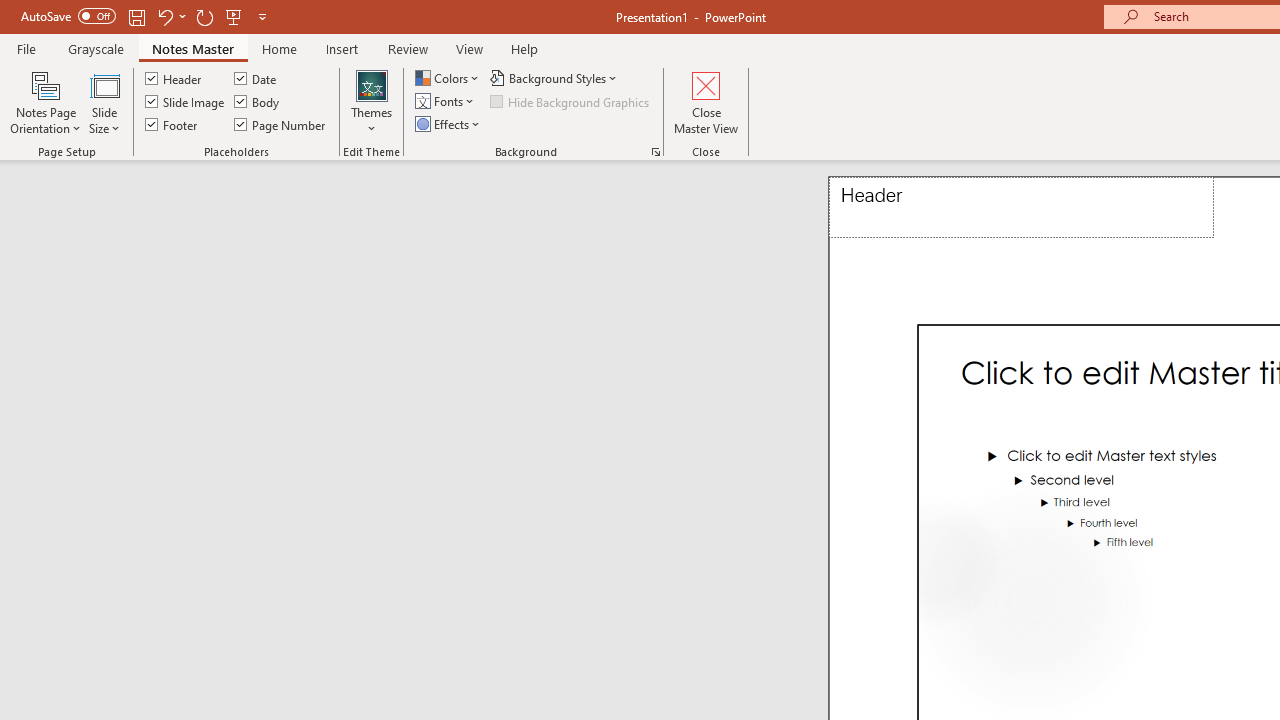 Image resolution: width=1280 pixels, height=720 pixels. What do you see at coordinates (46, 102) in the screenshot?
I see `Notes Page Orientation` at bounding box center [46, 102].